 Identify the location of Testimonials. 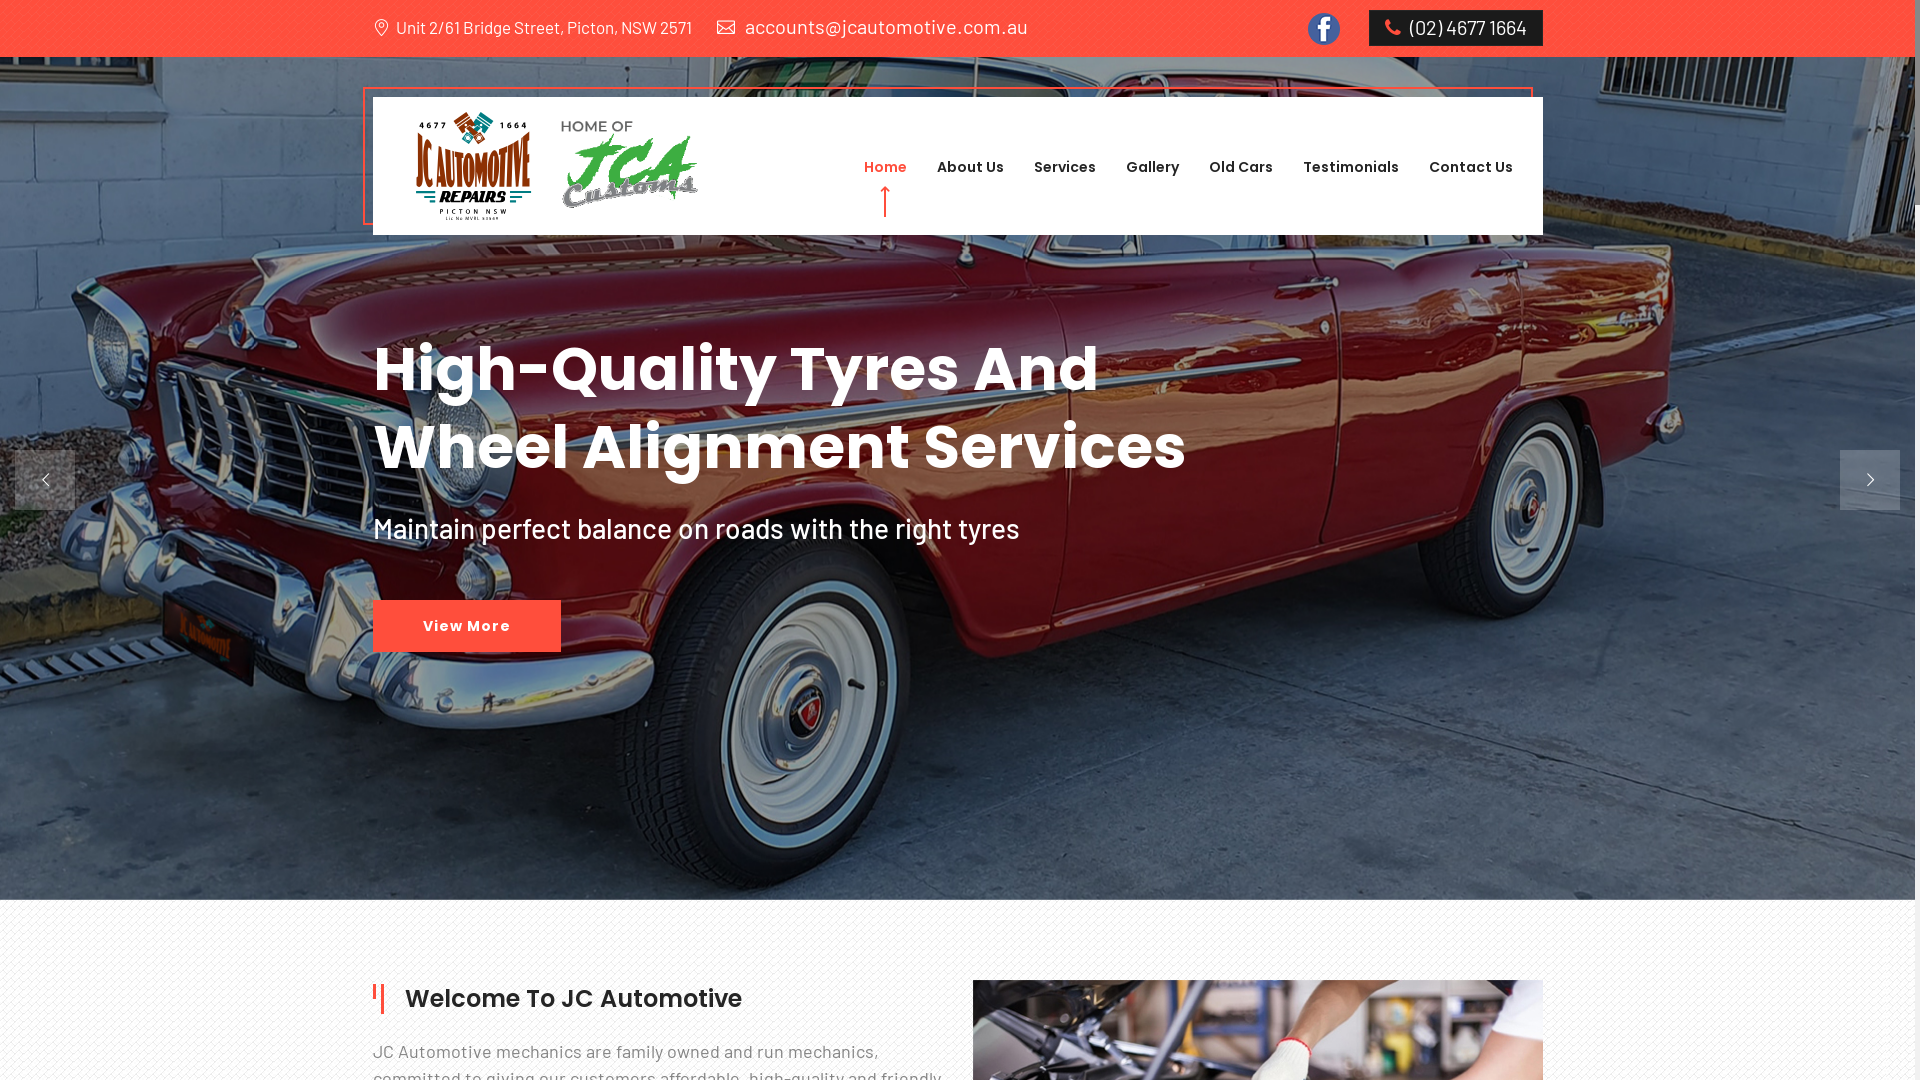
(1350, 167).